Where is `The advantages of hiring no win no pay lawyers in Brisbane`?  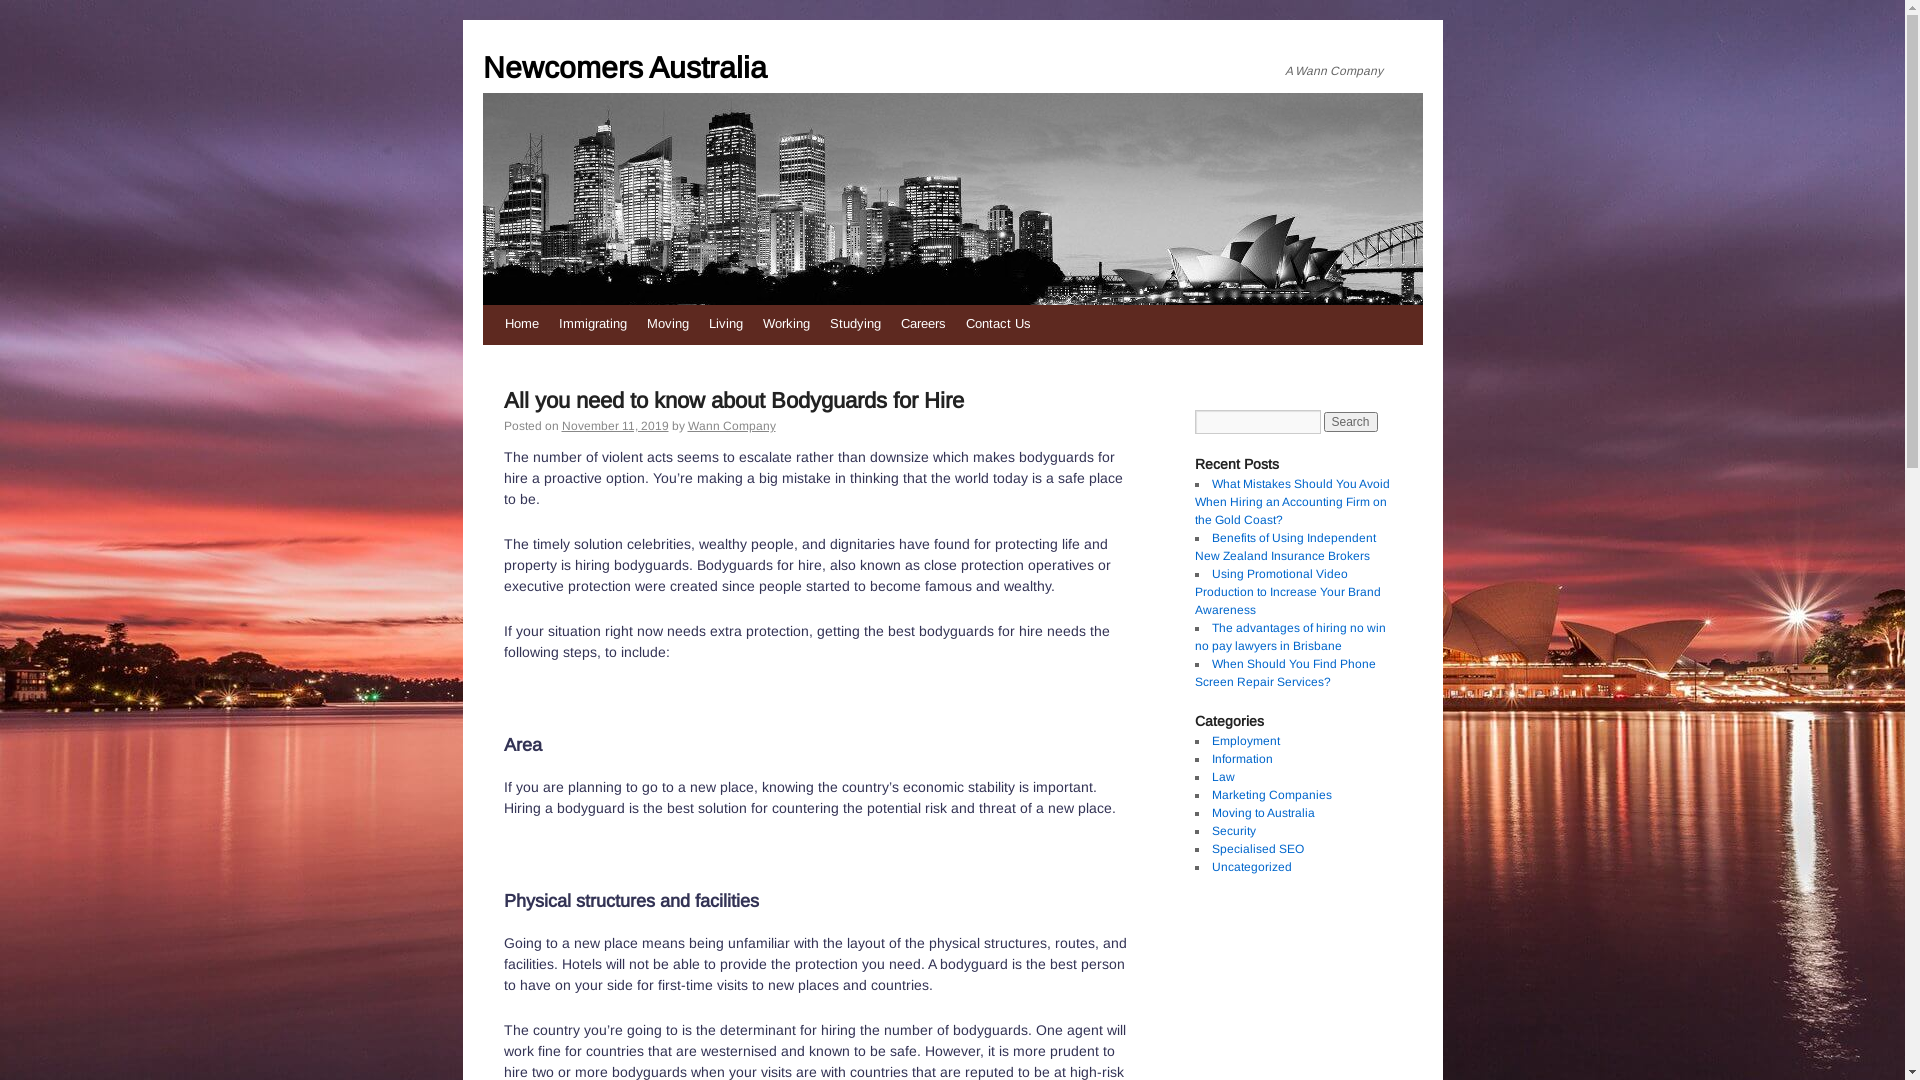 The advantages of hiring no win no pay lawyers in Brisbane is located at coordinates (1290, 637).